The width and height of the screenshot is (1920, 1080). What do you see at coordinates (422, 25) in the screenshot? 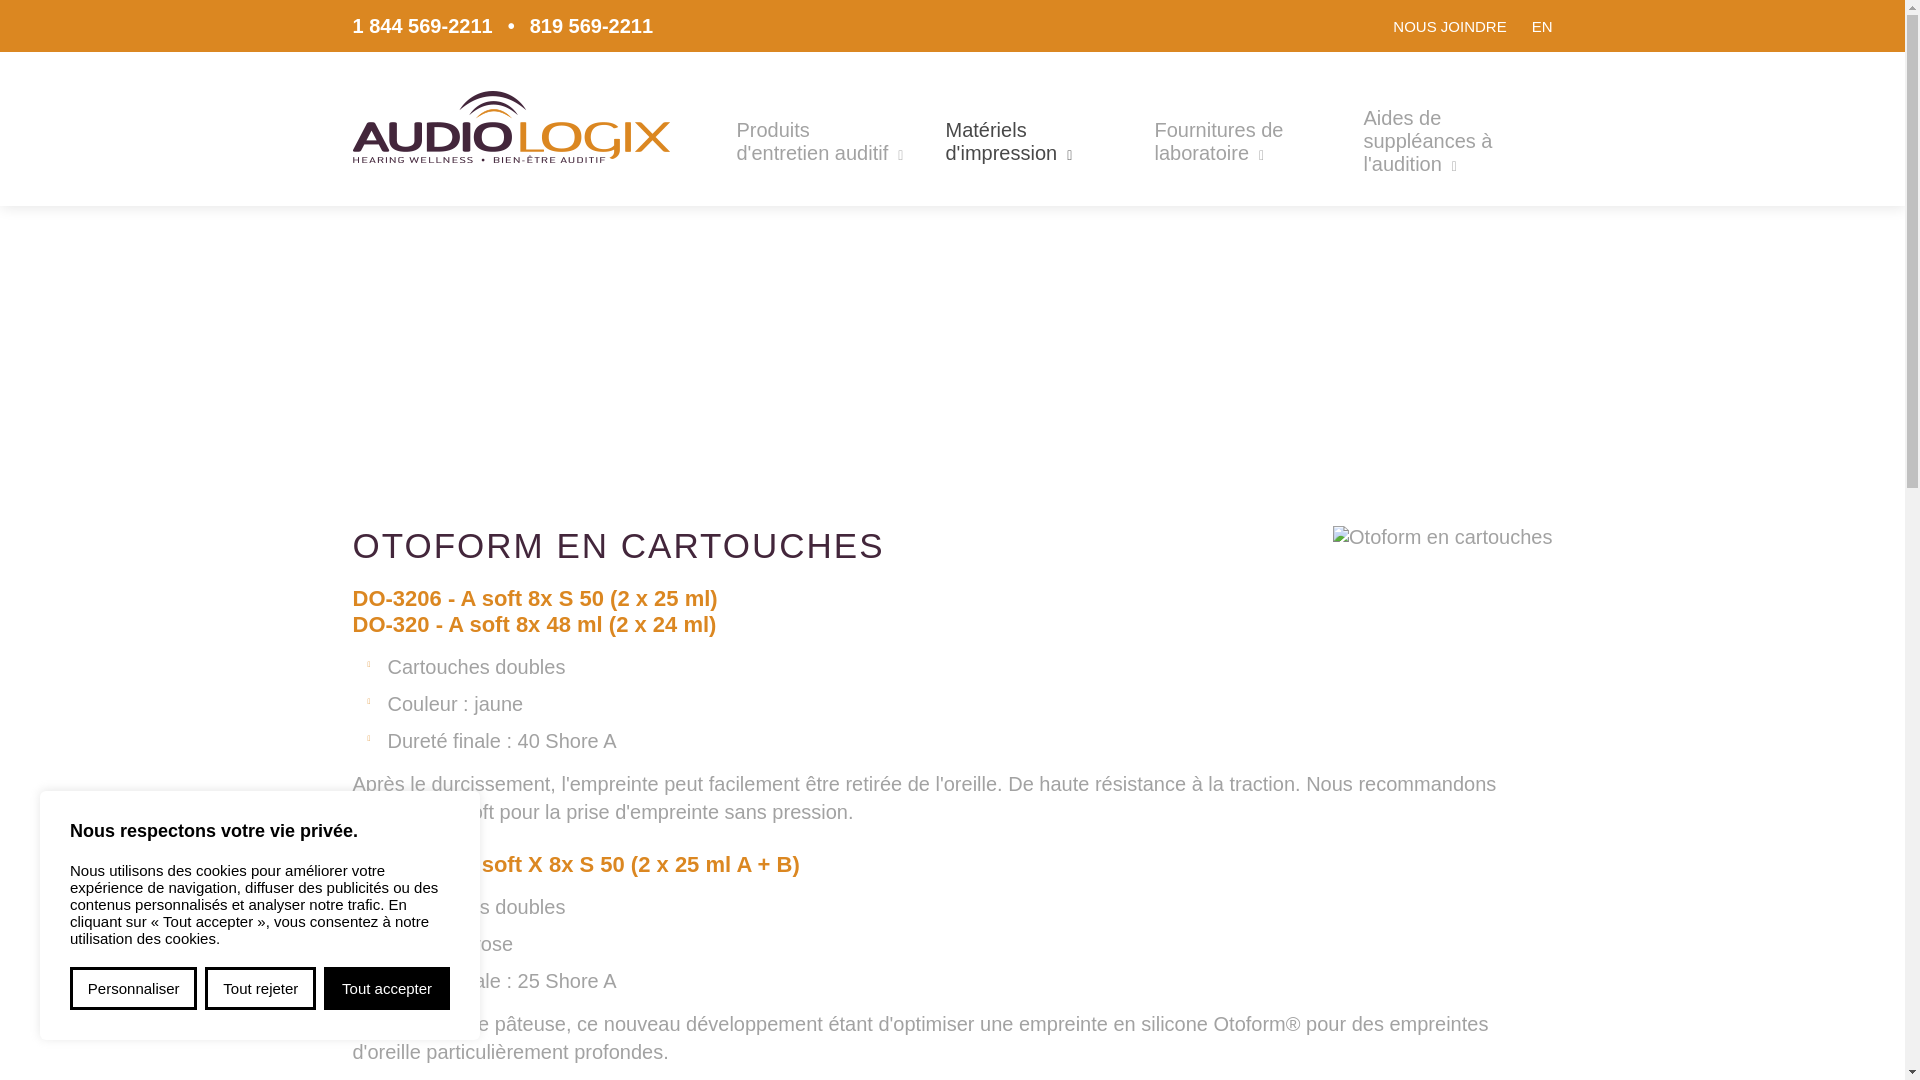
I see `1 844 569-2211` at bounding box center [422, 25].